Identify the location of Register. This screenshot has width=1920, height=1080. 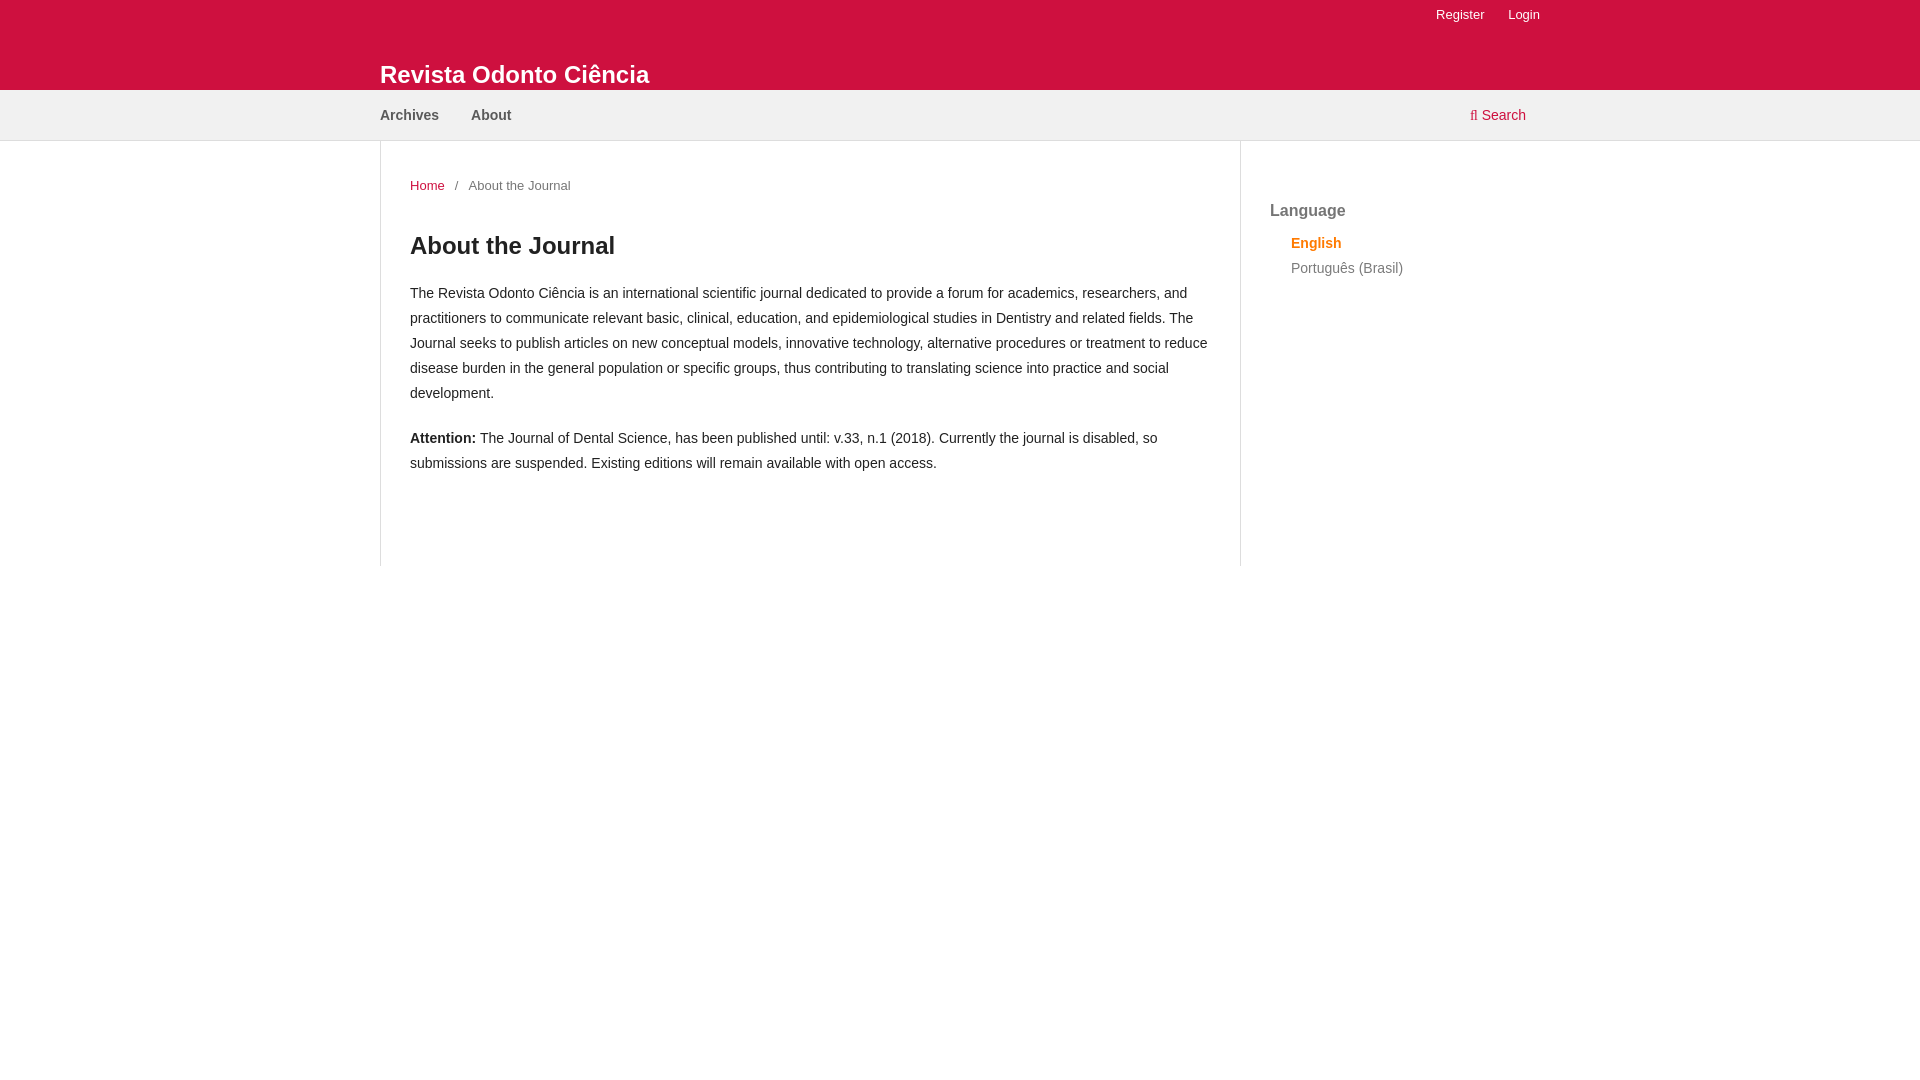
(1460, 15).